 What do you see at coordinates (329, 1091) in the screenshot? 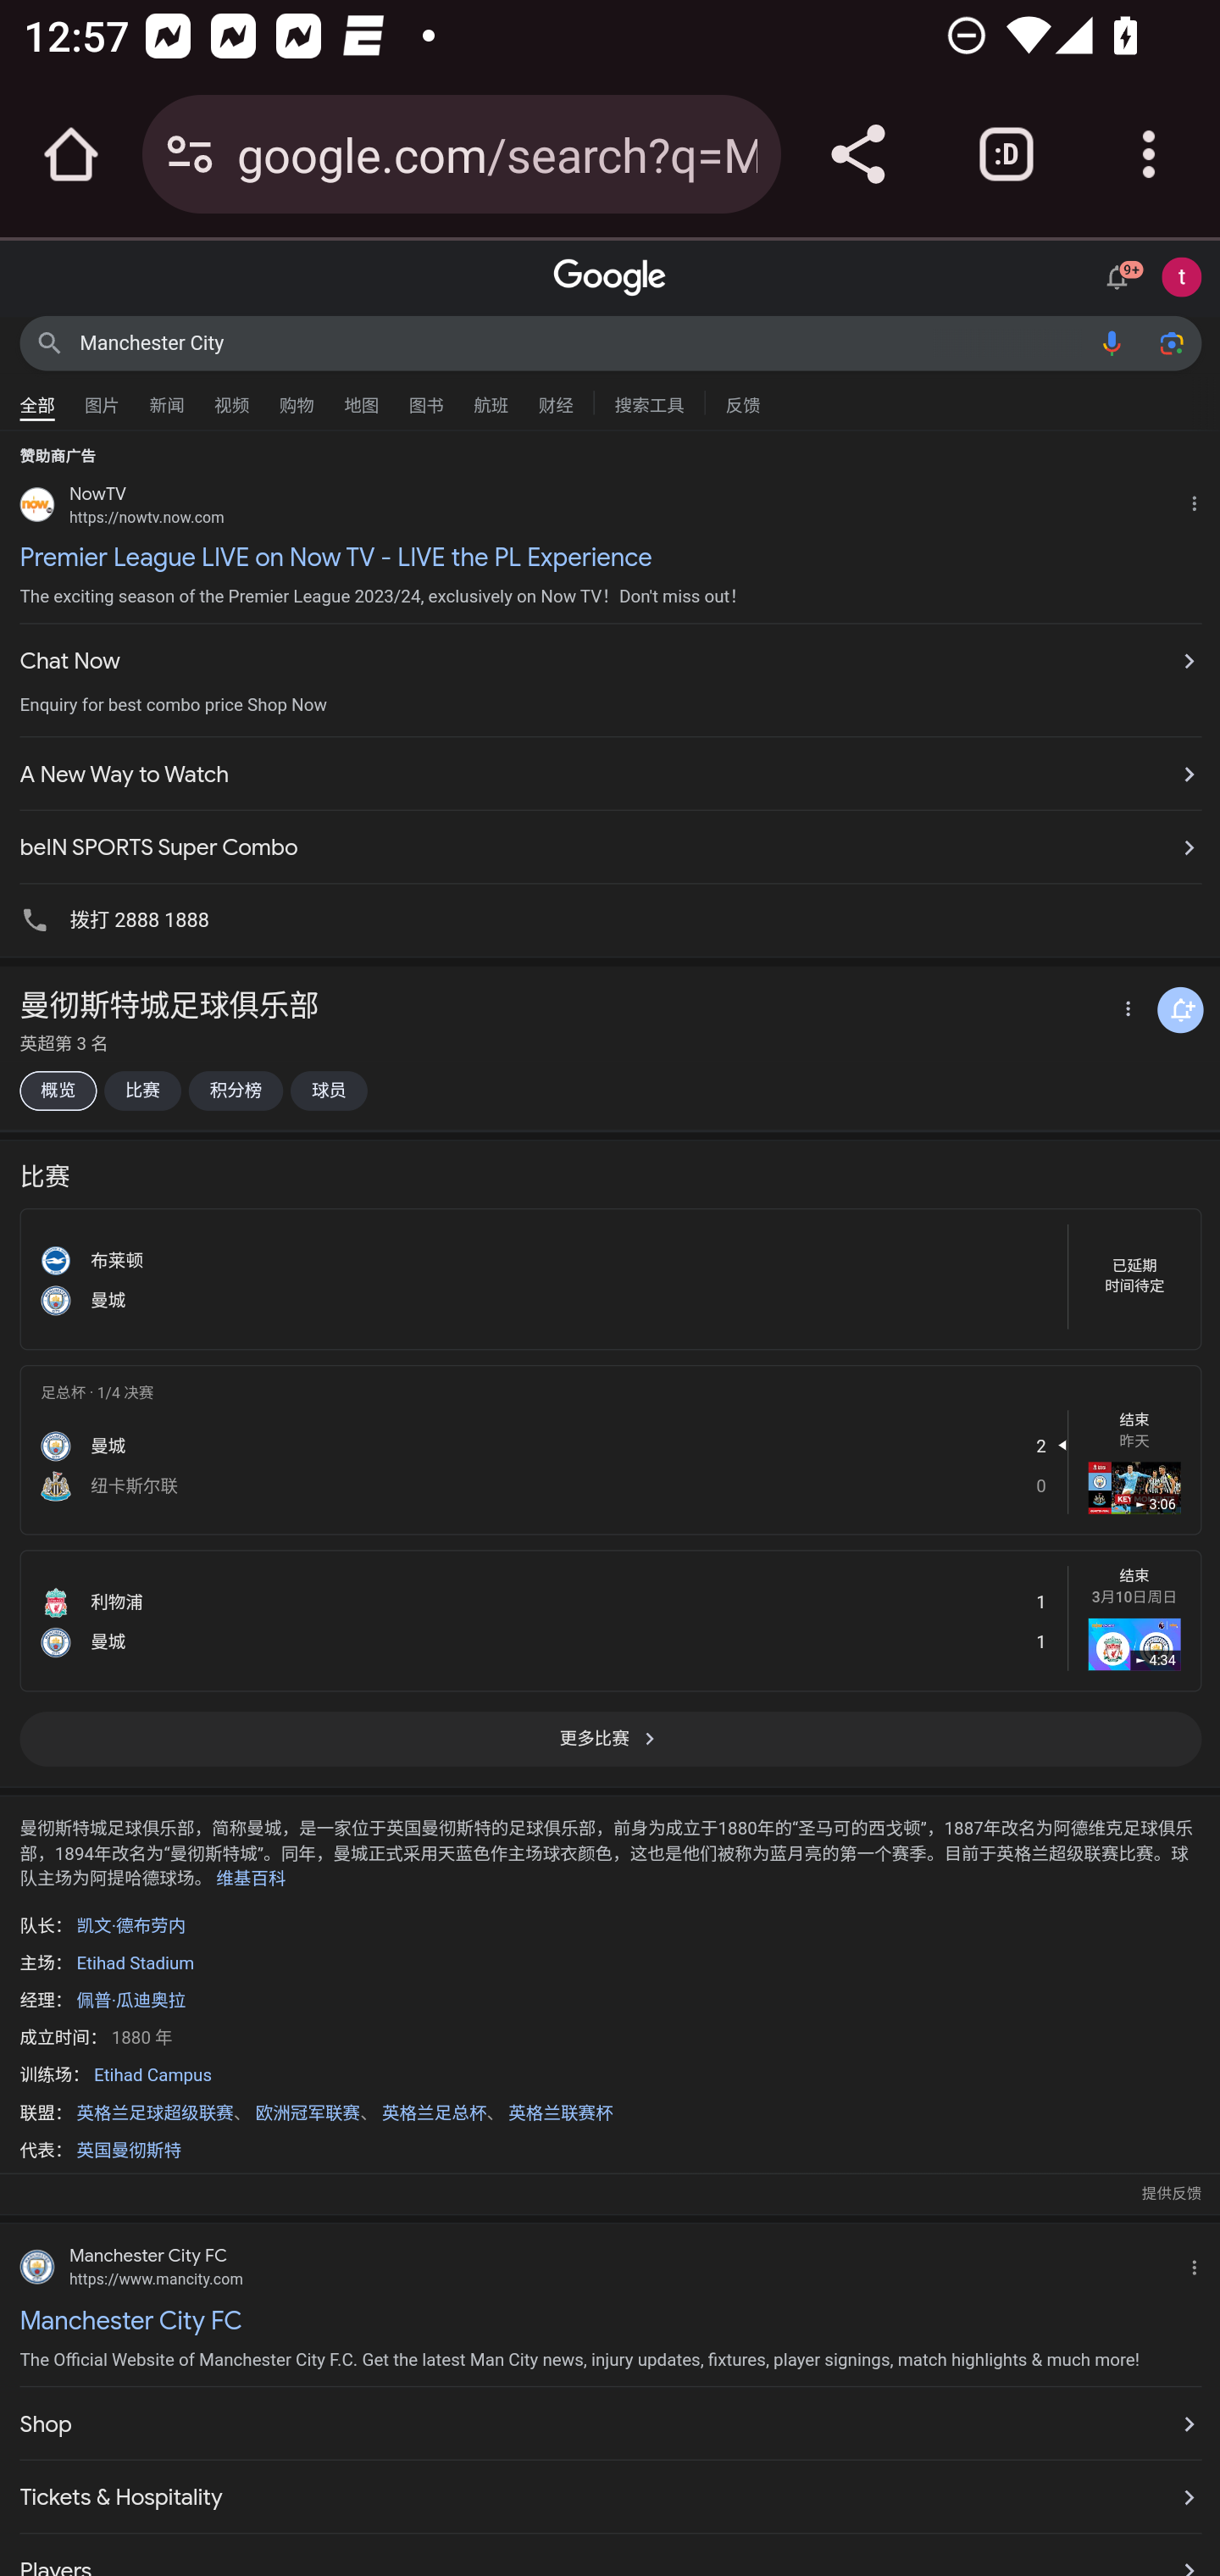
I see `球员` at bounding box center [329, 1091].